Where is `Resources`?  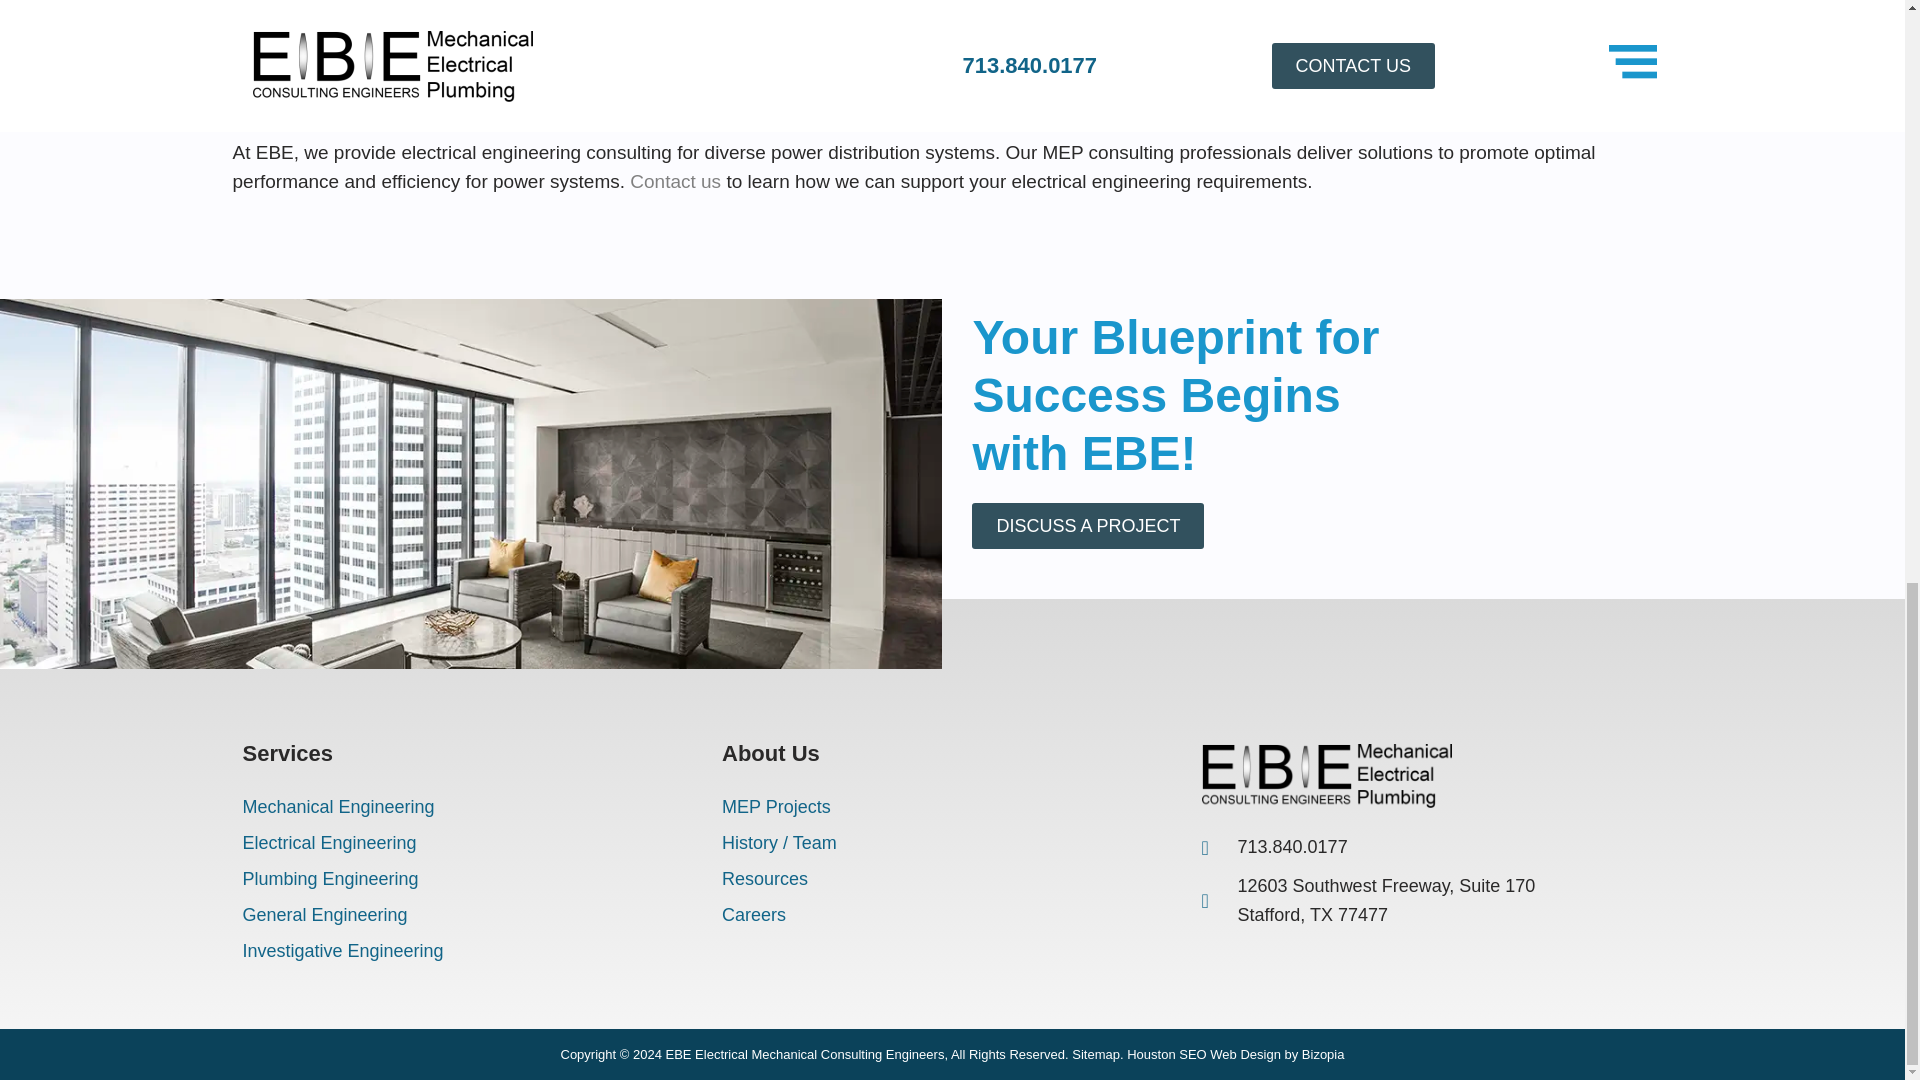
Resources is located at coordinates (952, 878).